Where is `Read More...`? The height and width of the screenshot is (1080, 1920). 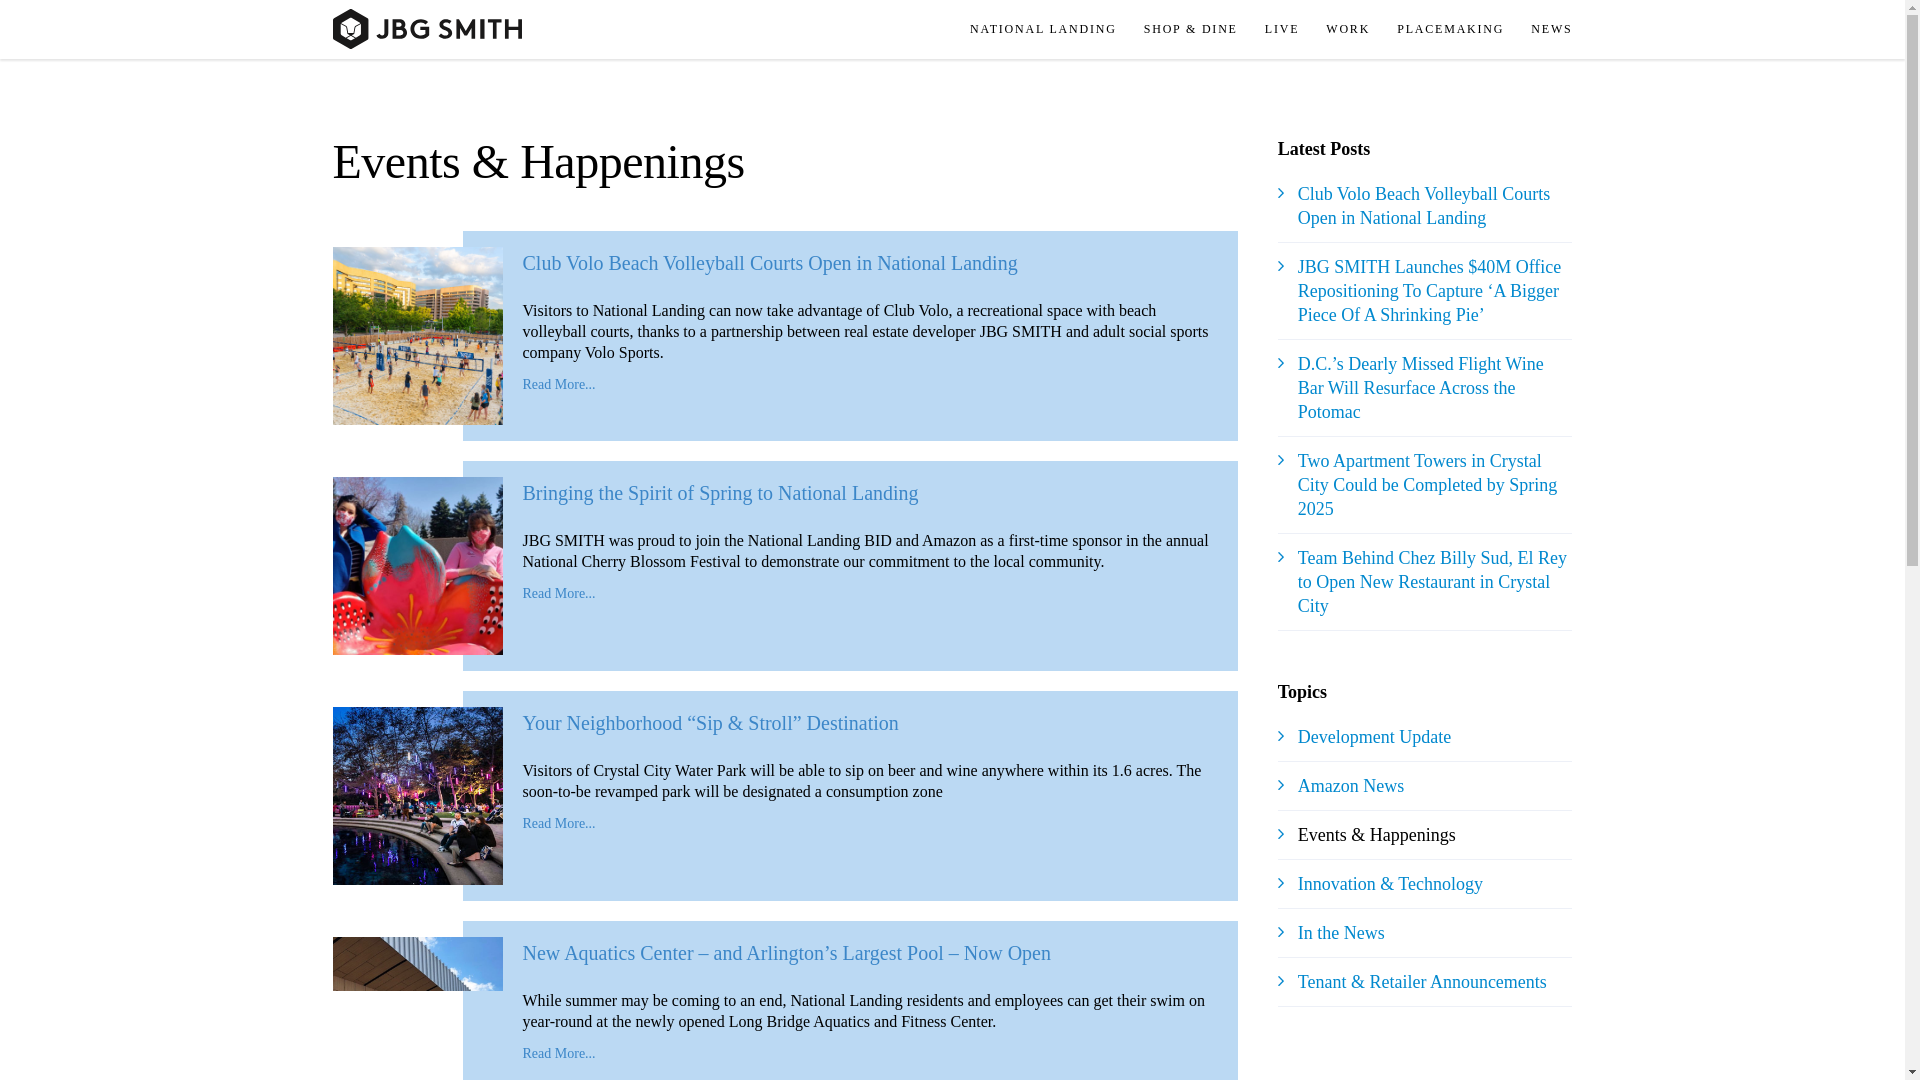 Read More... is located at coordinates (558, 1053).